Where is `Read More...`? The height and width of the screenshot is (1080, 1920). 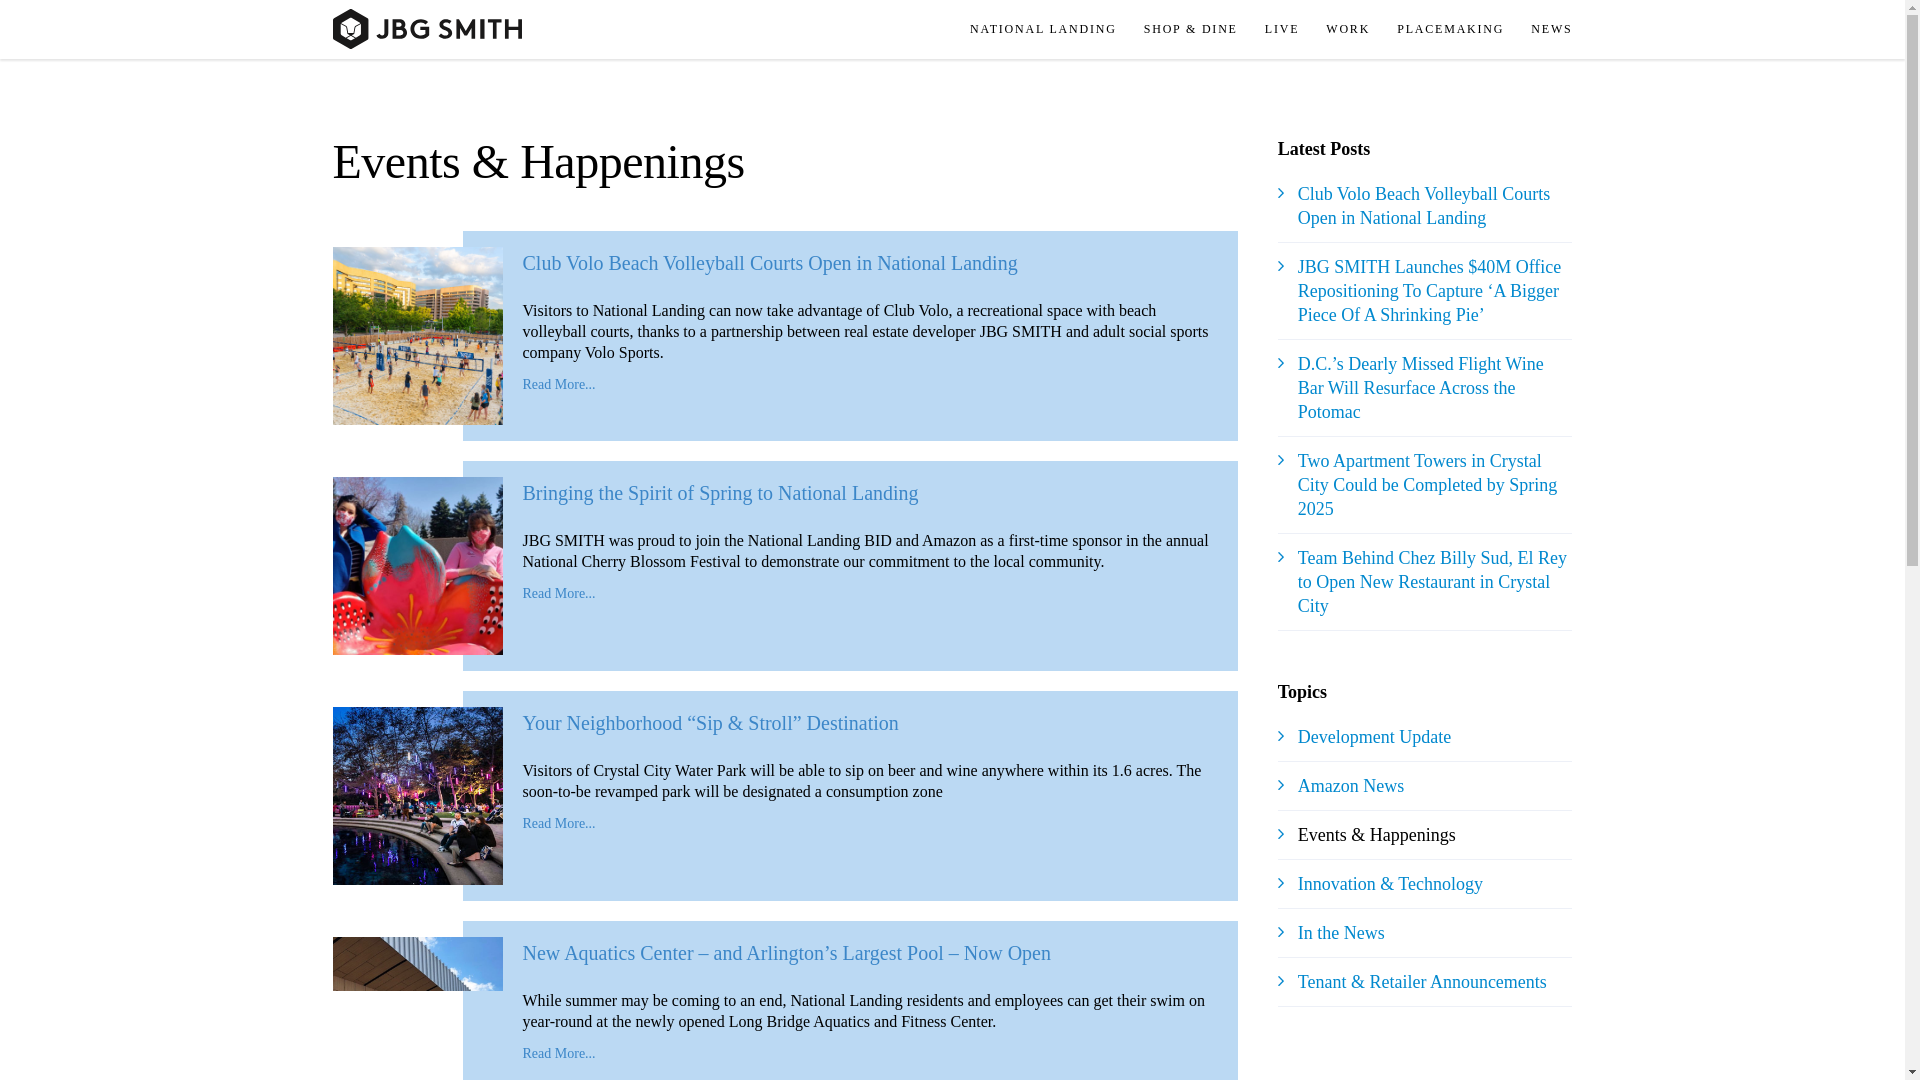 Read More... is located at coordinates (558, 1053).